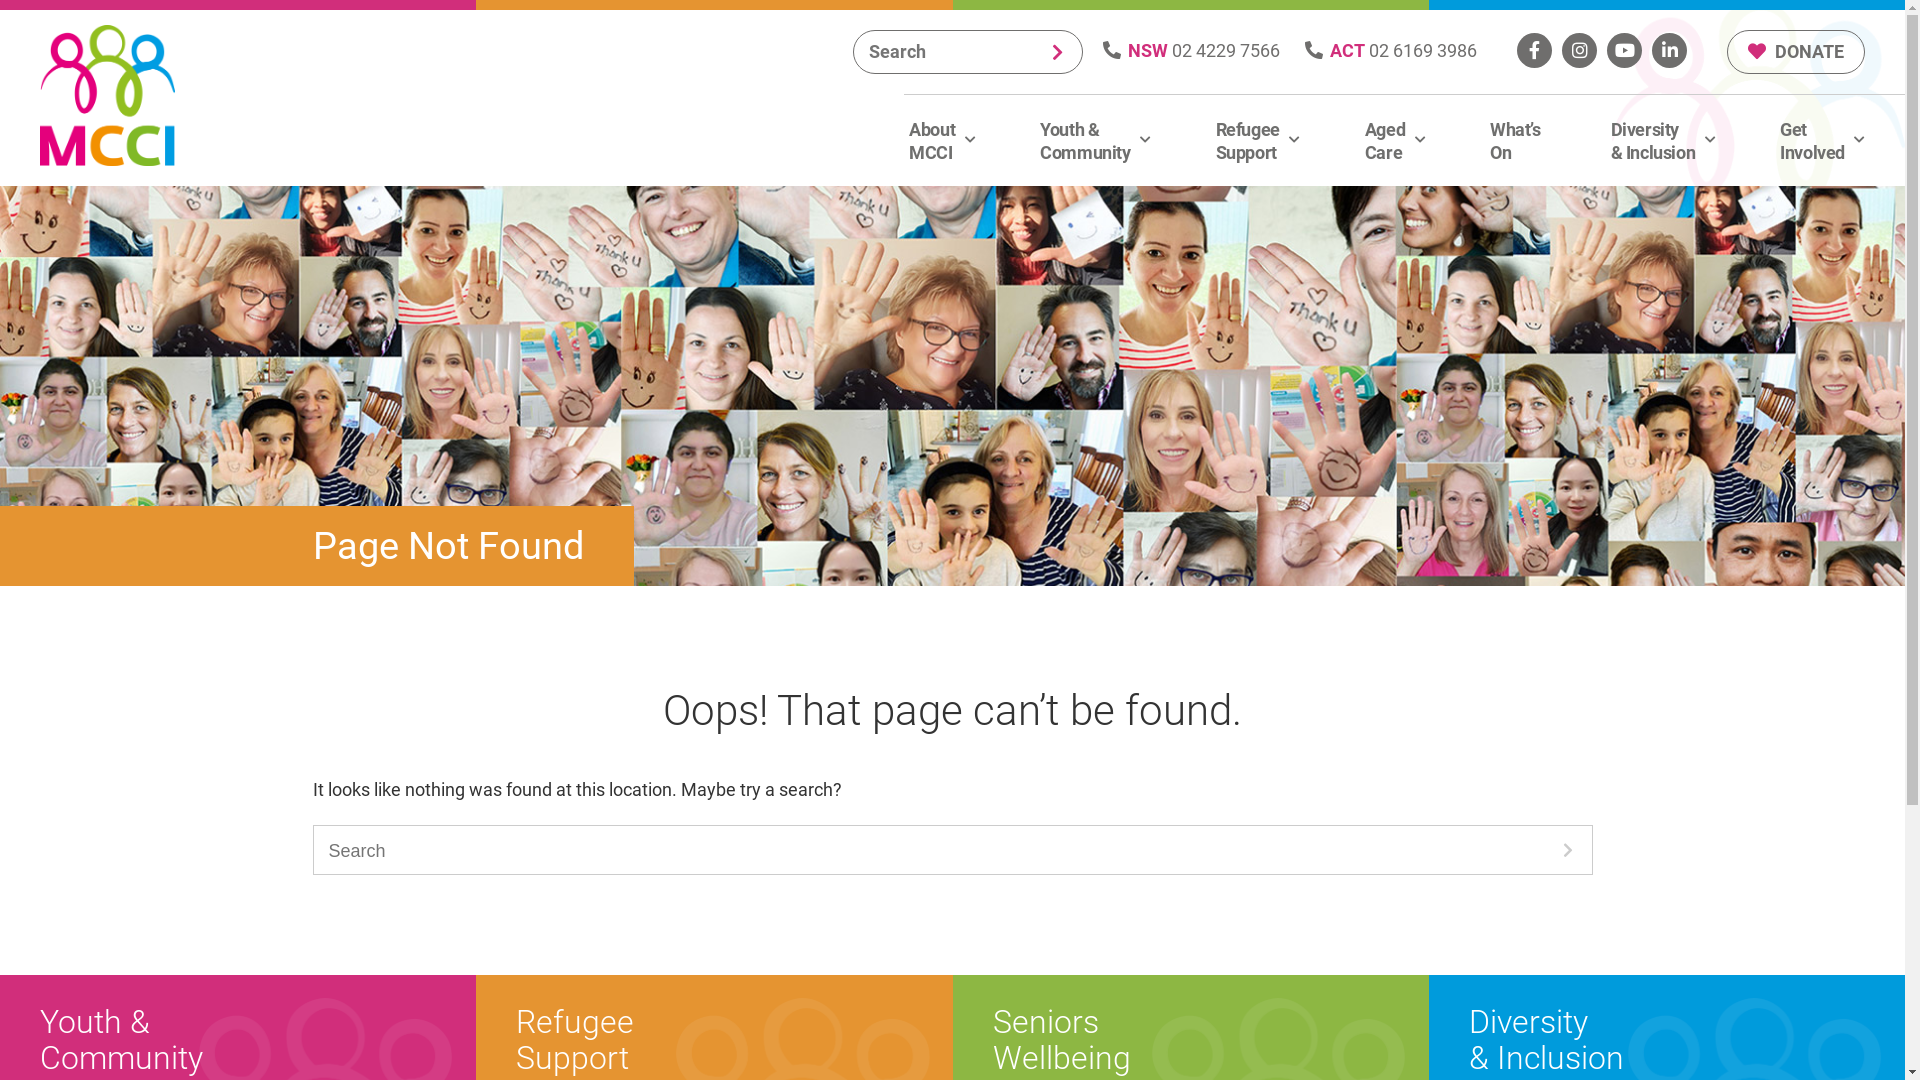 The height and width of the screenshot is (1080, 1920). What do you see at coordinates (1661, 140) in the screenshot?
I see `Diversity
& Inclusion` at bounding box center [1661, 140].